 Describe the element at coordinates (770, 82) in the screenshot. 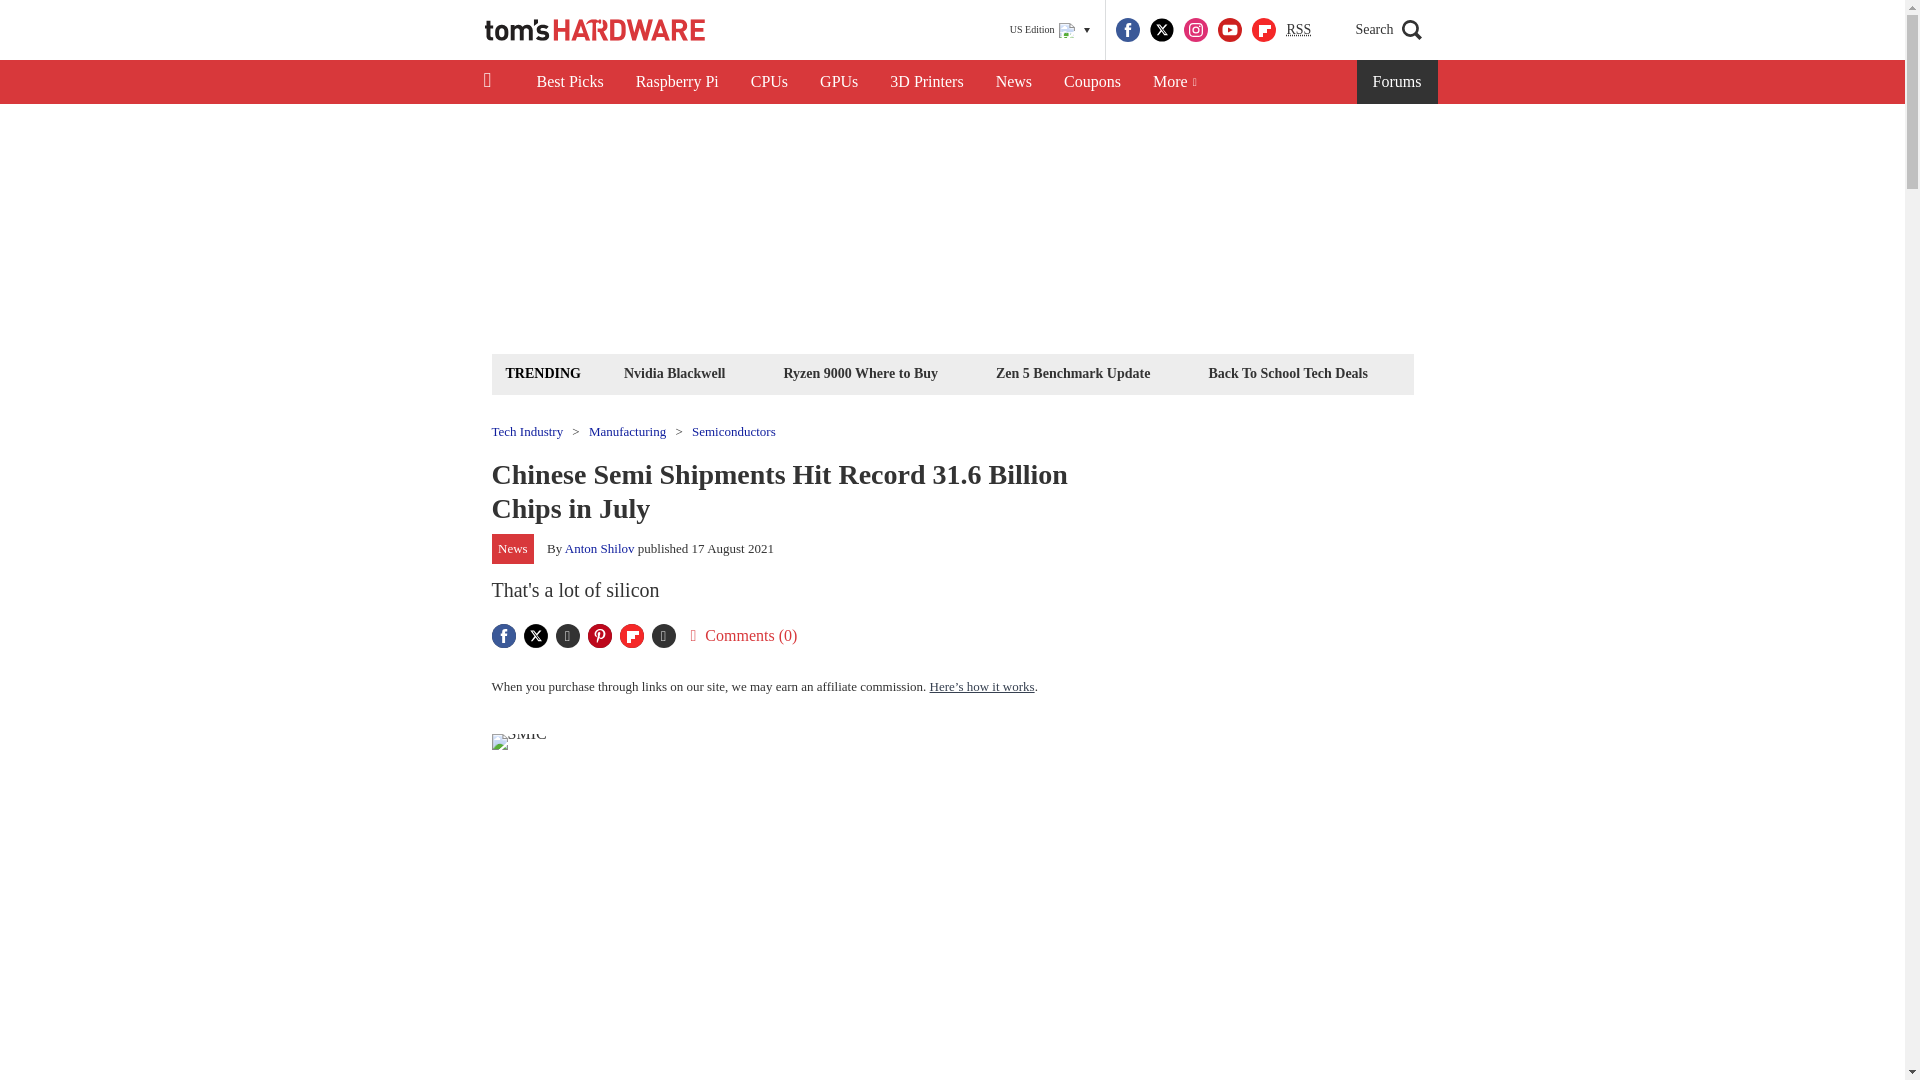

I see `CPUs` at that location.